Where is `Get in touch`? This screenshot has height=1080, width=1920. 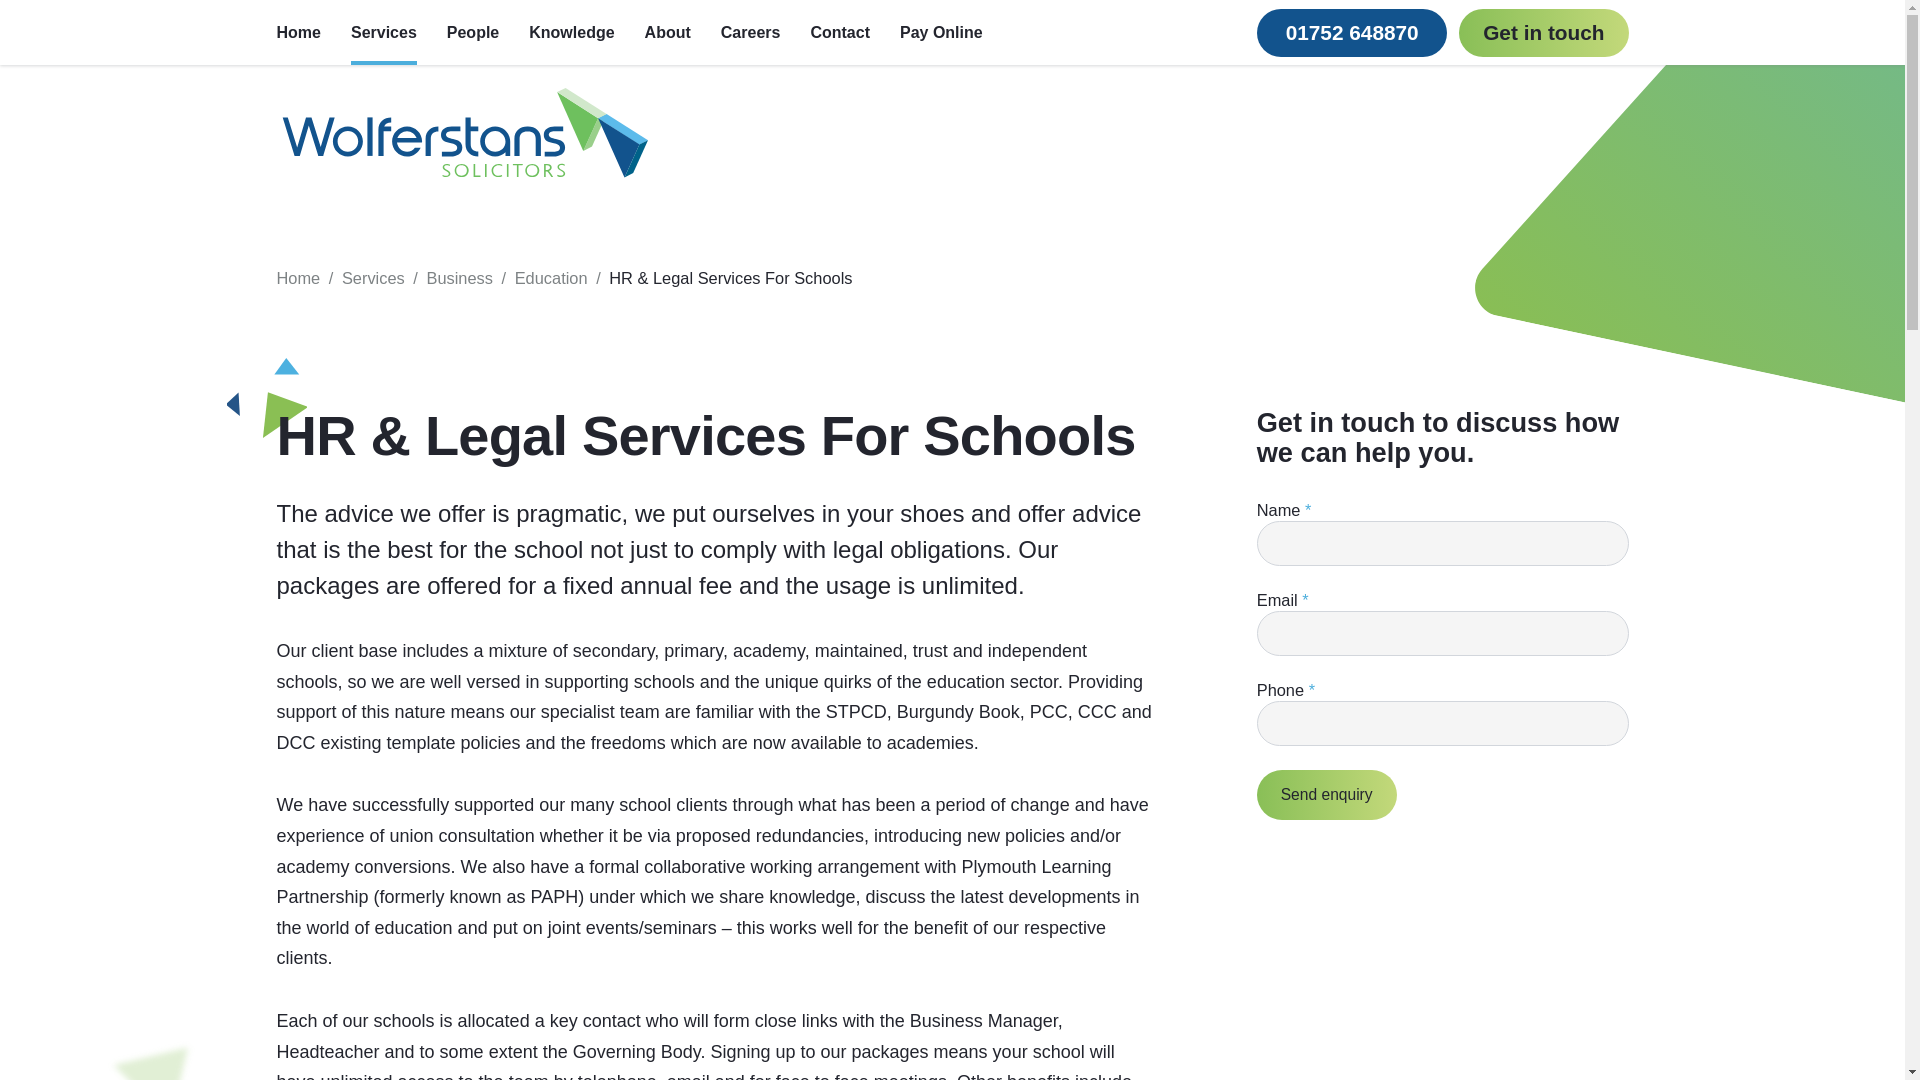 Get in touch is located at coordinates (1544, 32).